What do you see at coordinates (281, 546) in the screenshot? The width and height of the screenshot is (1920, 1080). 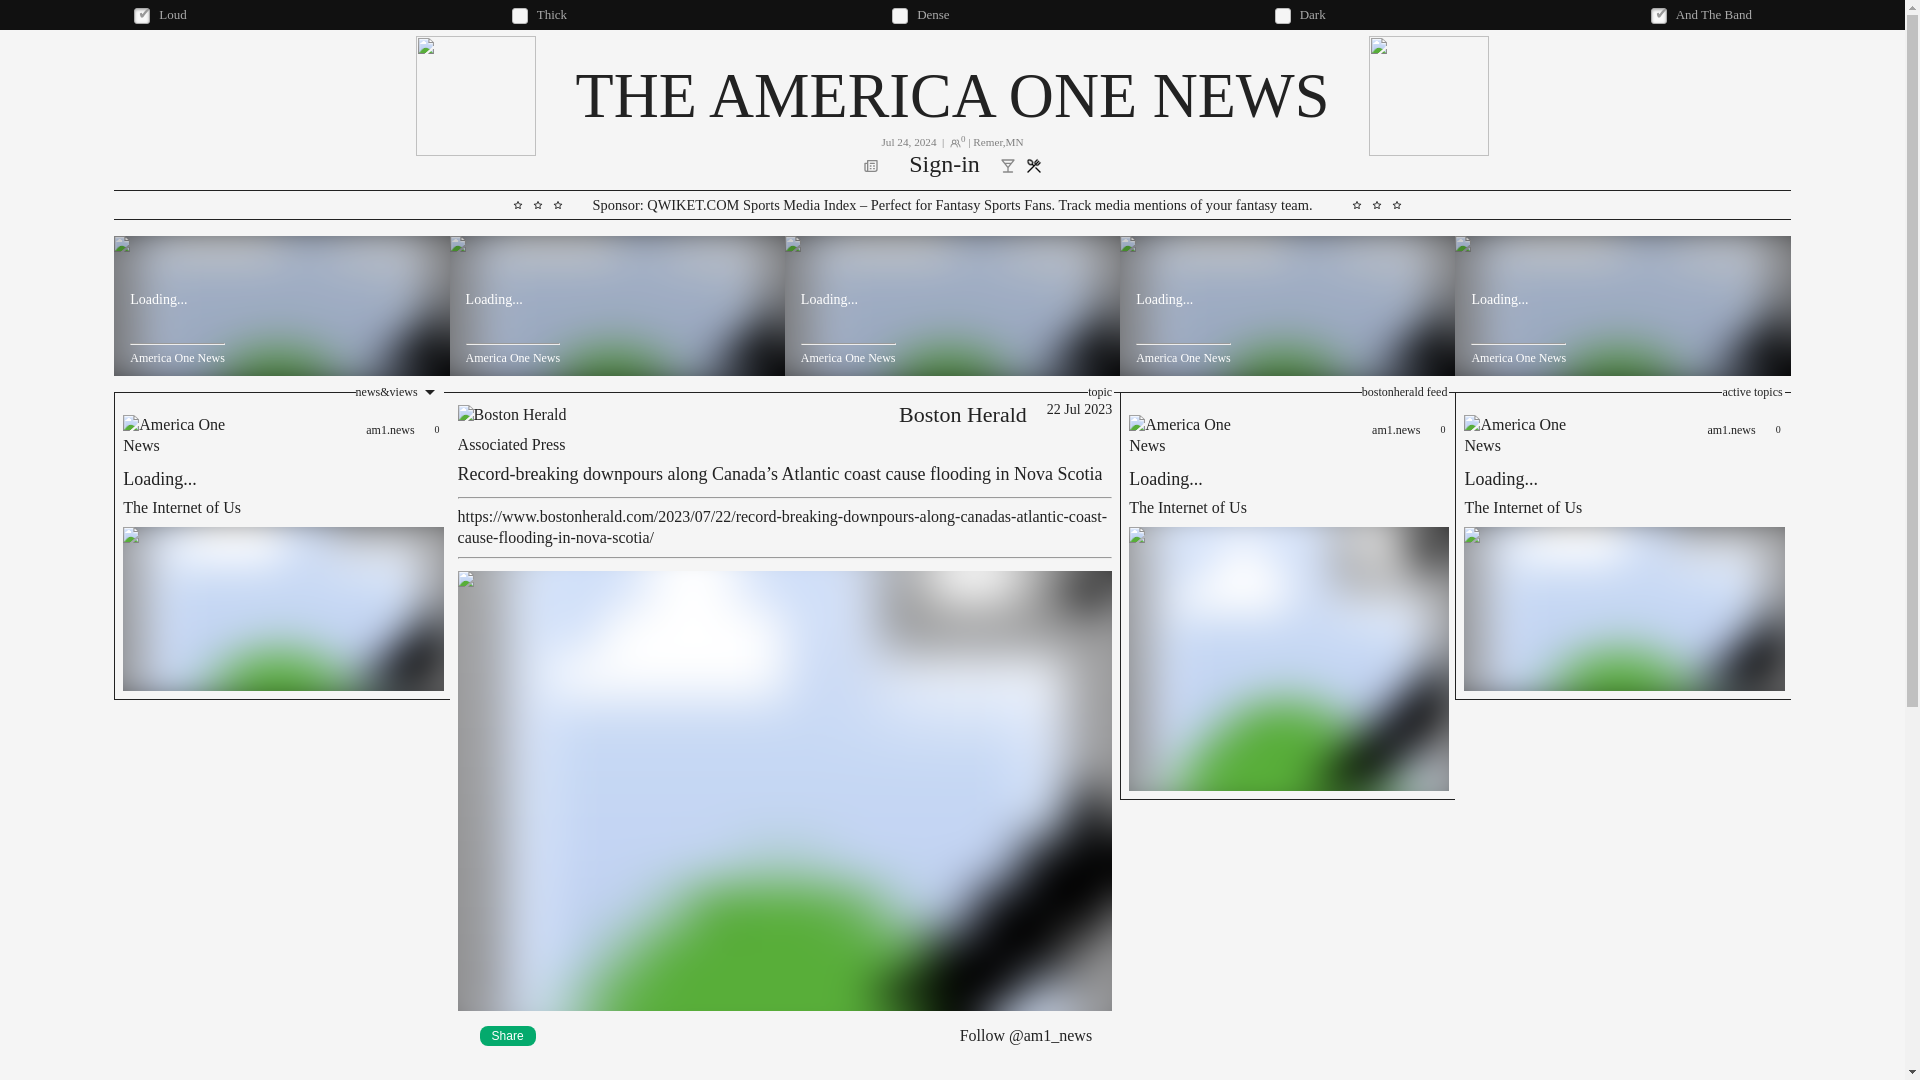 I see `THE AMERICA ONE NEWS` at bounding box center [281, 546].